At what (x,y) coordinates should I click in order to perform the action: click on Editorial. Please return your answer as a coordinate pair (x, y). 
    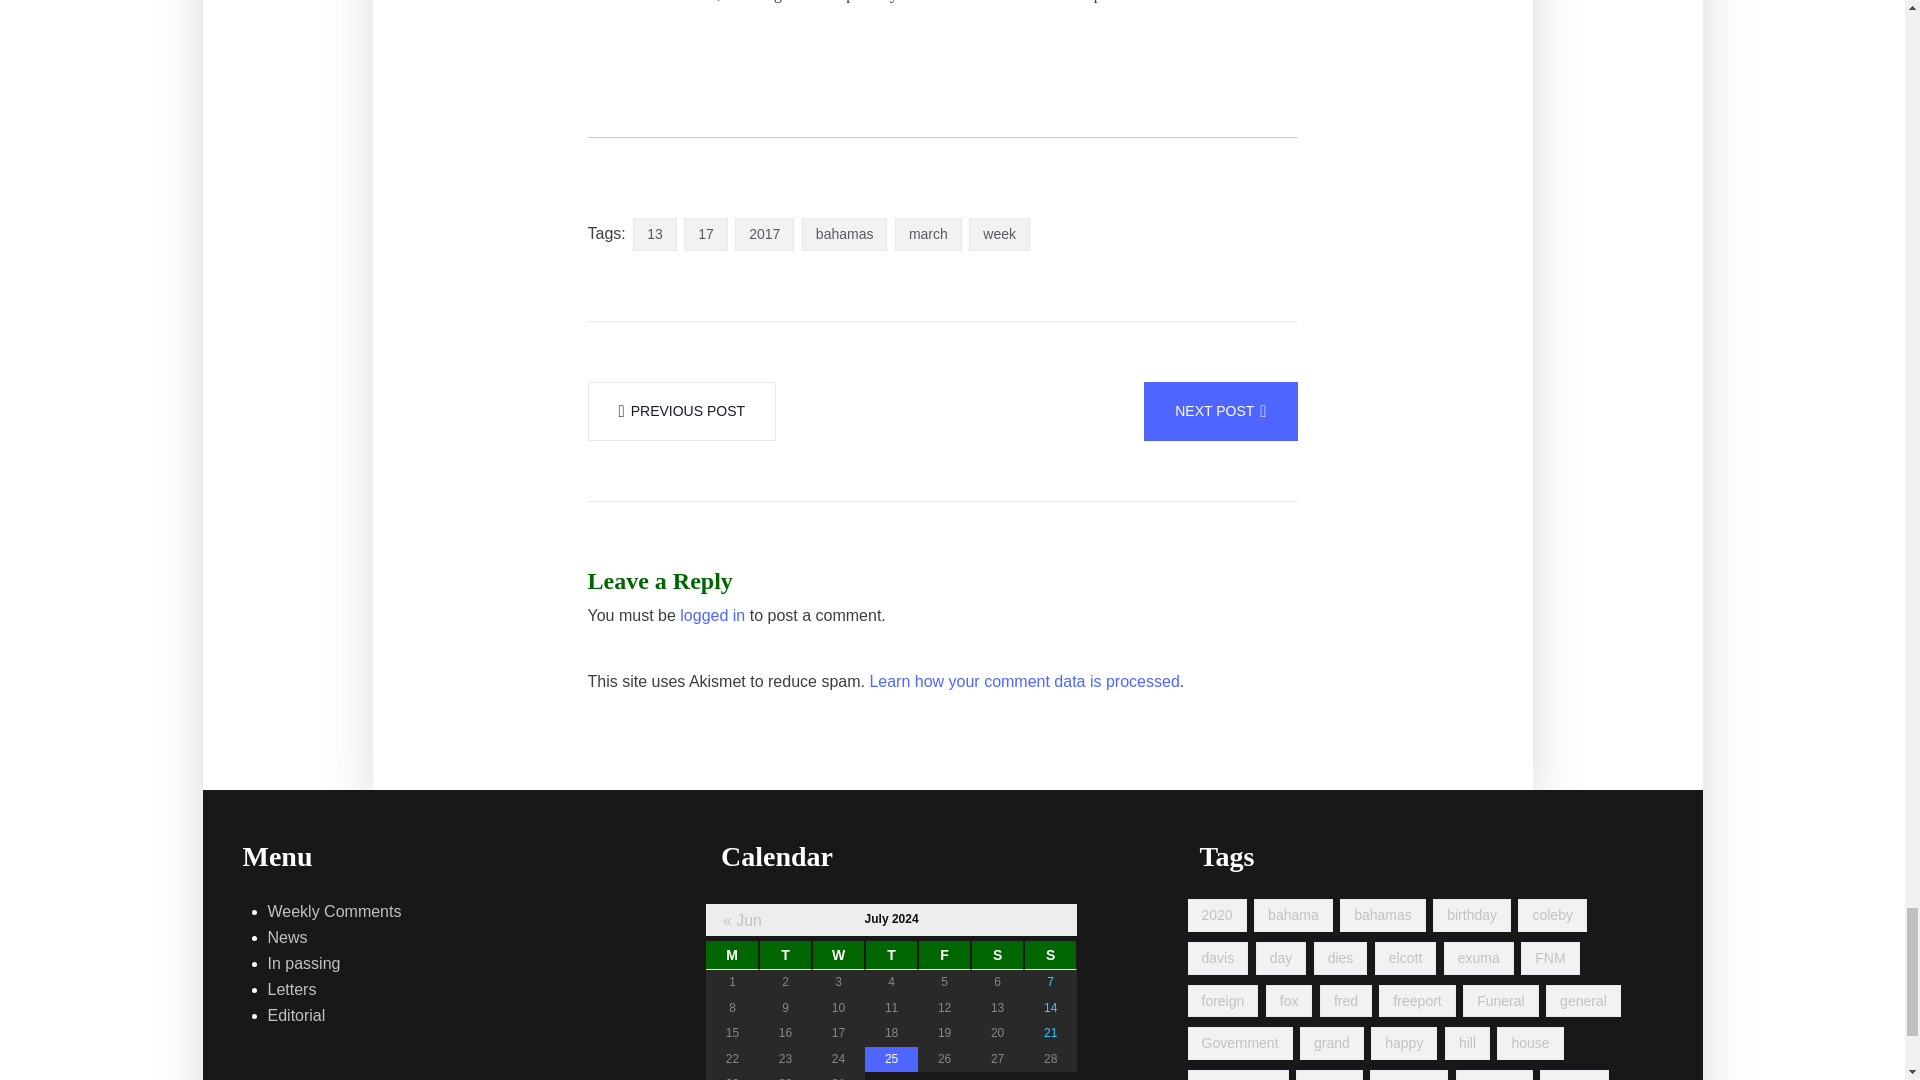
    Looking at the image, I should click on (297, 1016).